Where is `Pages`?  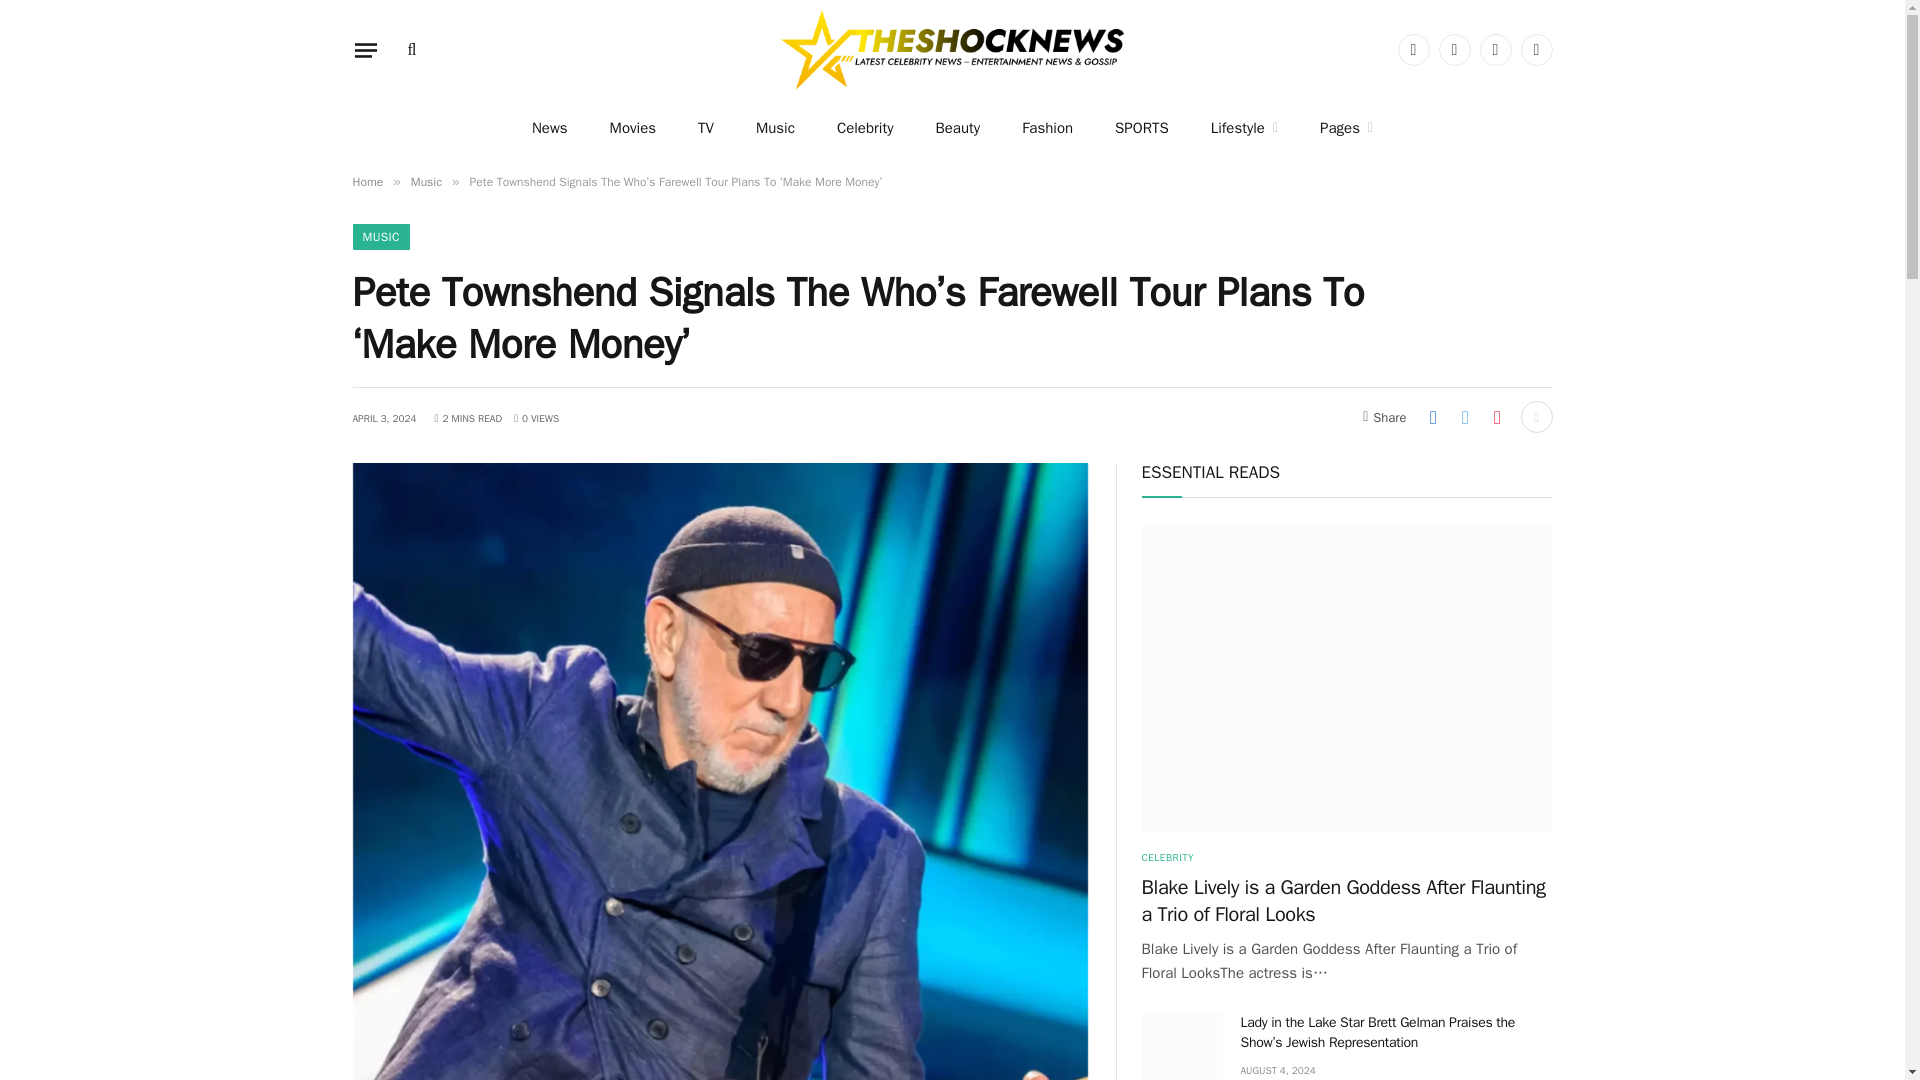
Pages is located at coordinates (1346, 128).